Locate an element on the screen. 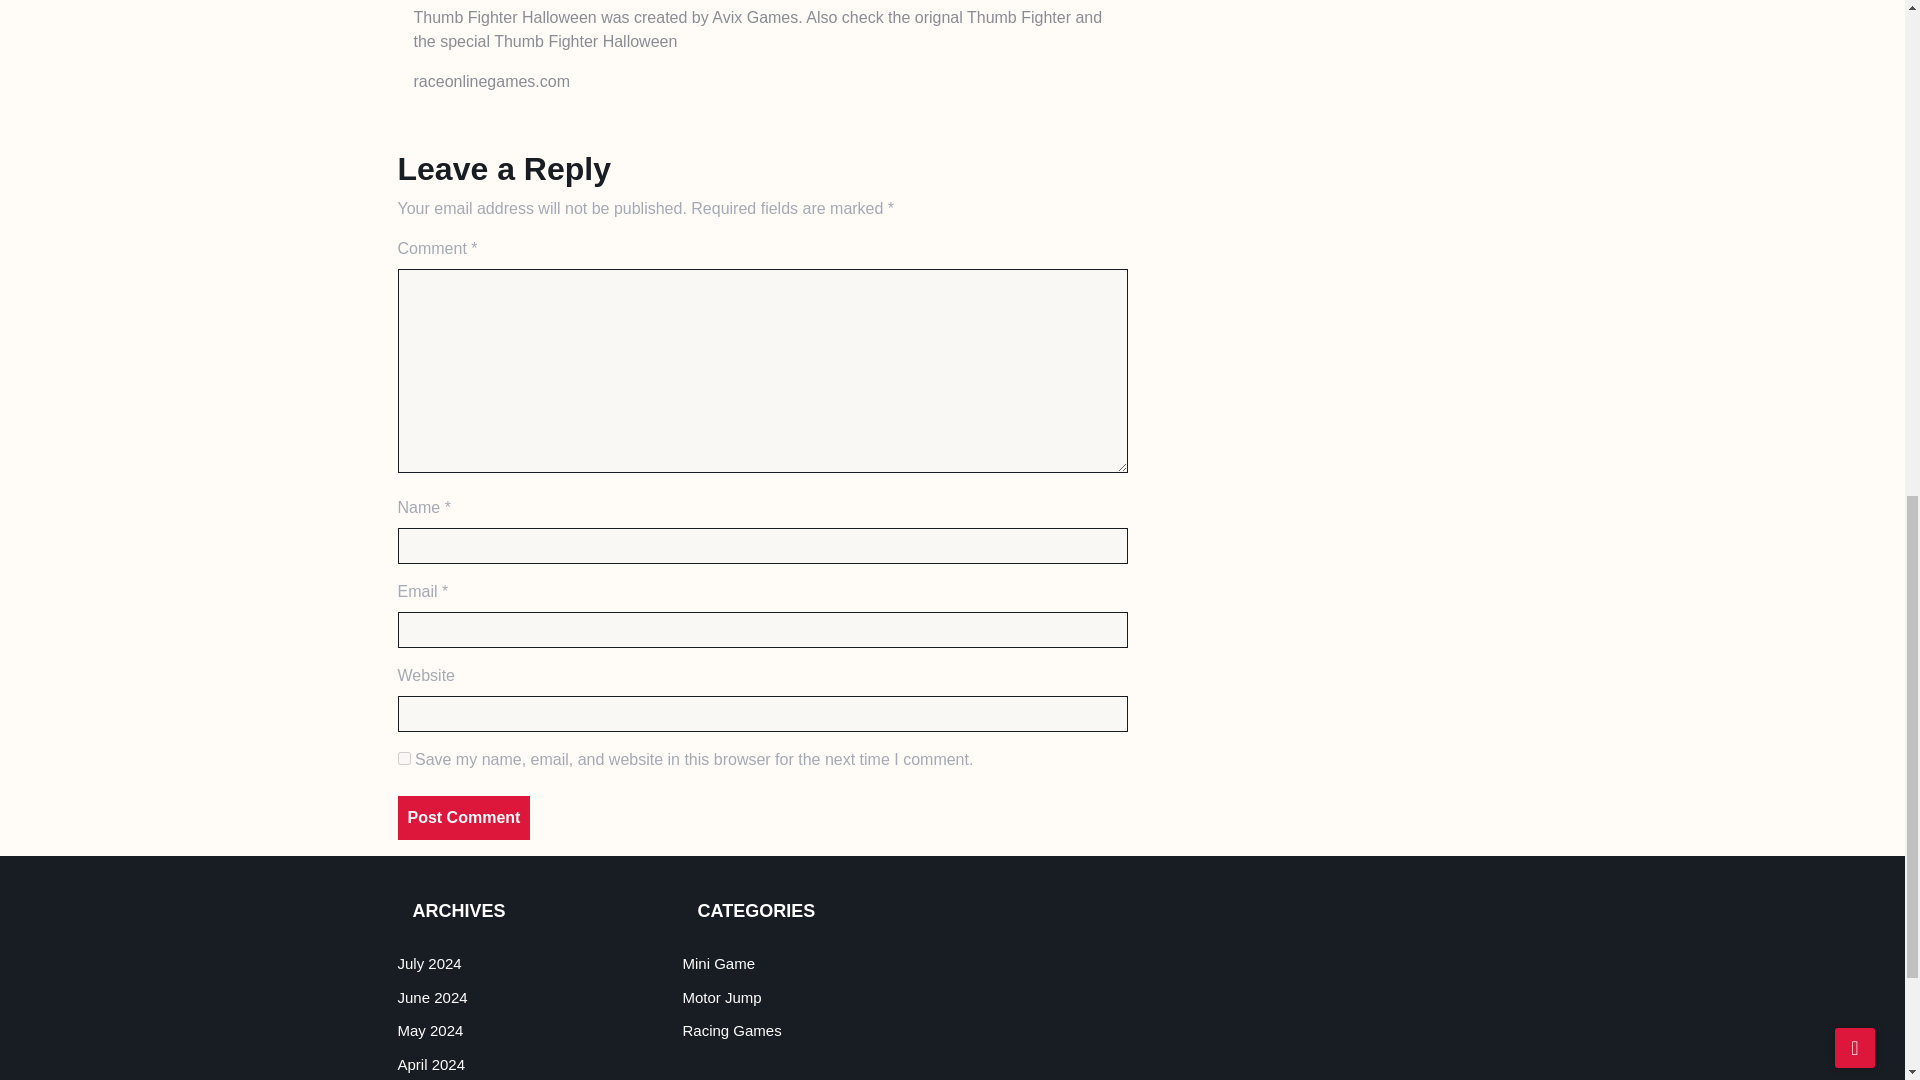 This screenshot has height=1080, width=1920. Mini Game is located at coordinates (718, 963).